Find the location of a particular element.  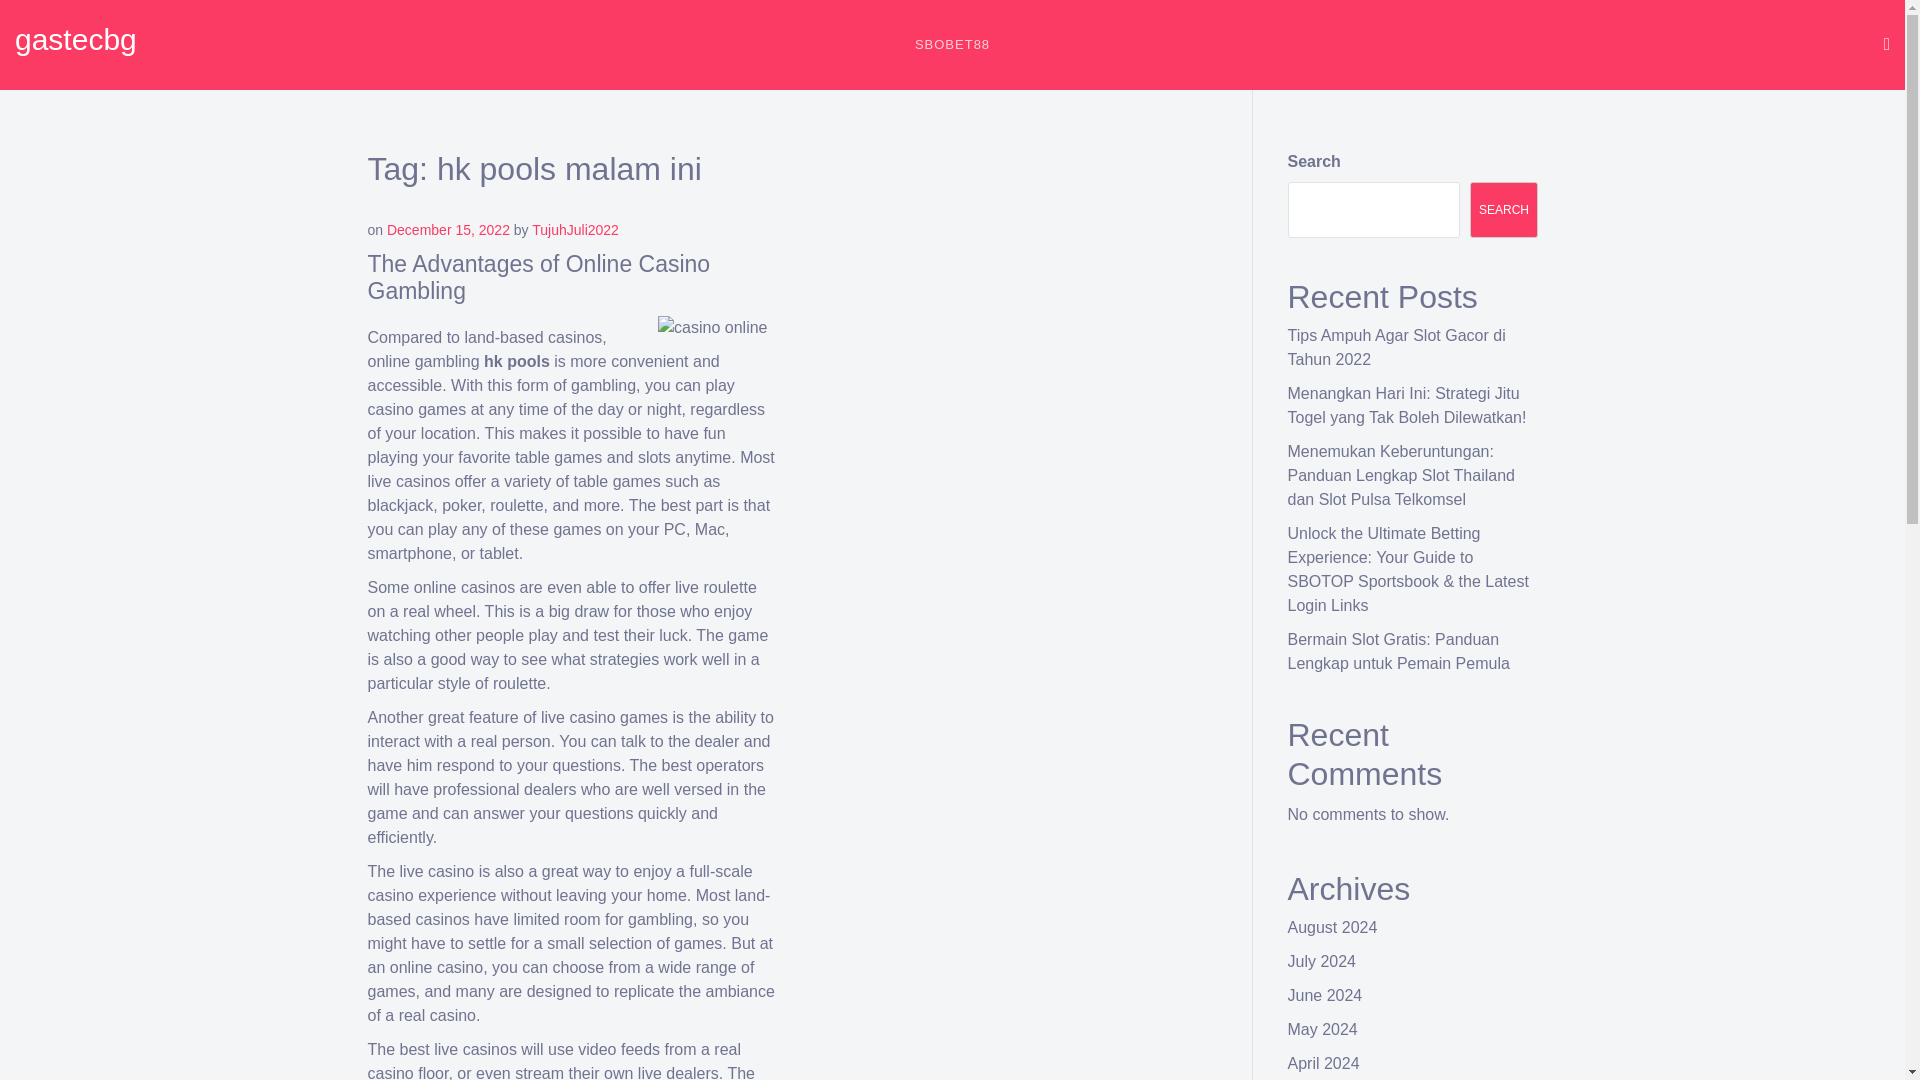

Bermain Slot Gratis: Panduan Lengkap untuk Pemain Pemula is located at coordinates (1398, 650).